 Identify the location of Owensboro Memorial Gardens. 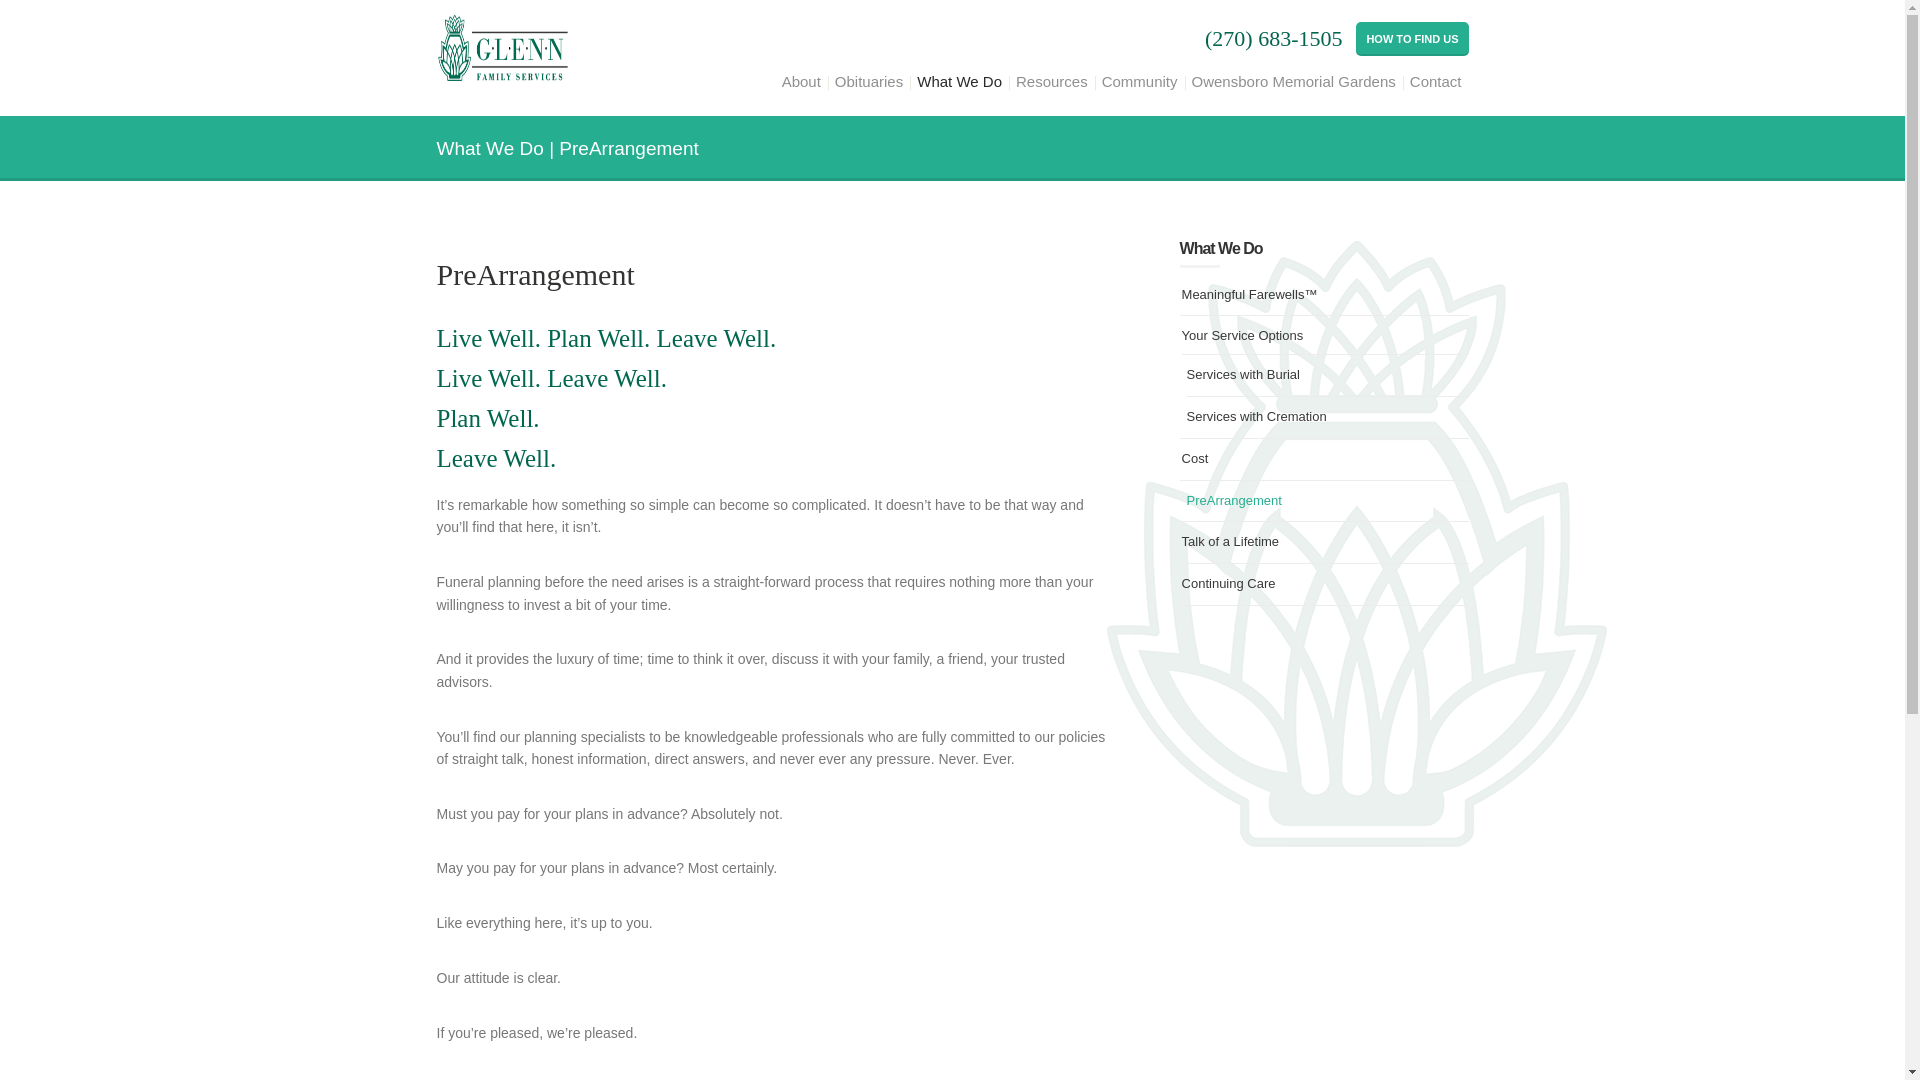
(1294, 82).